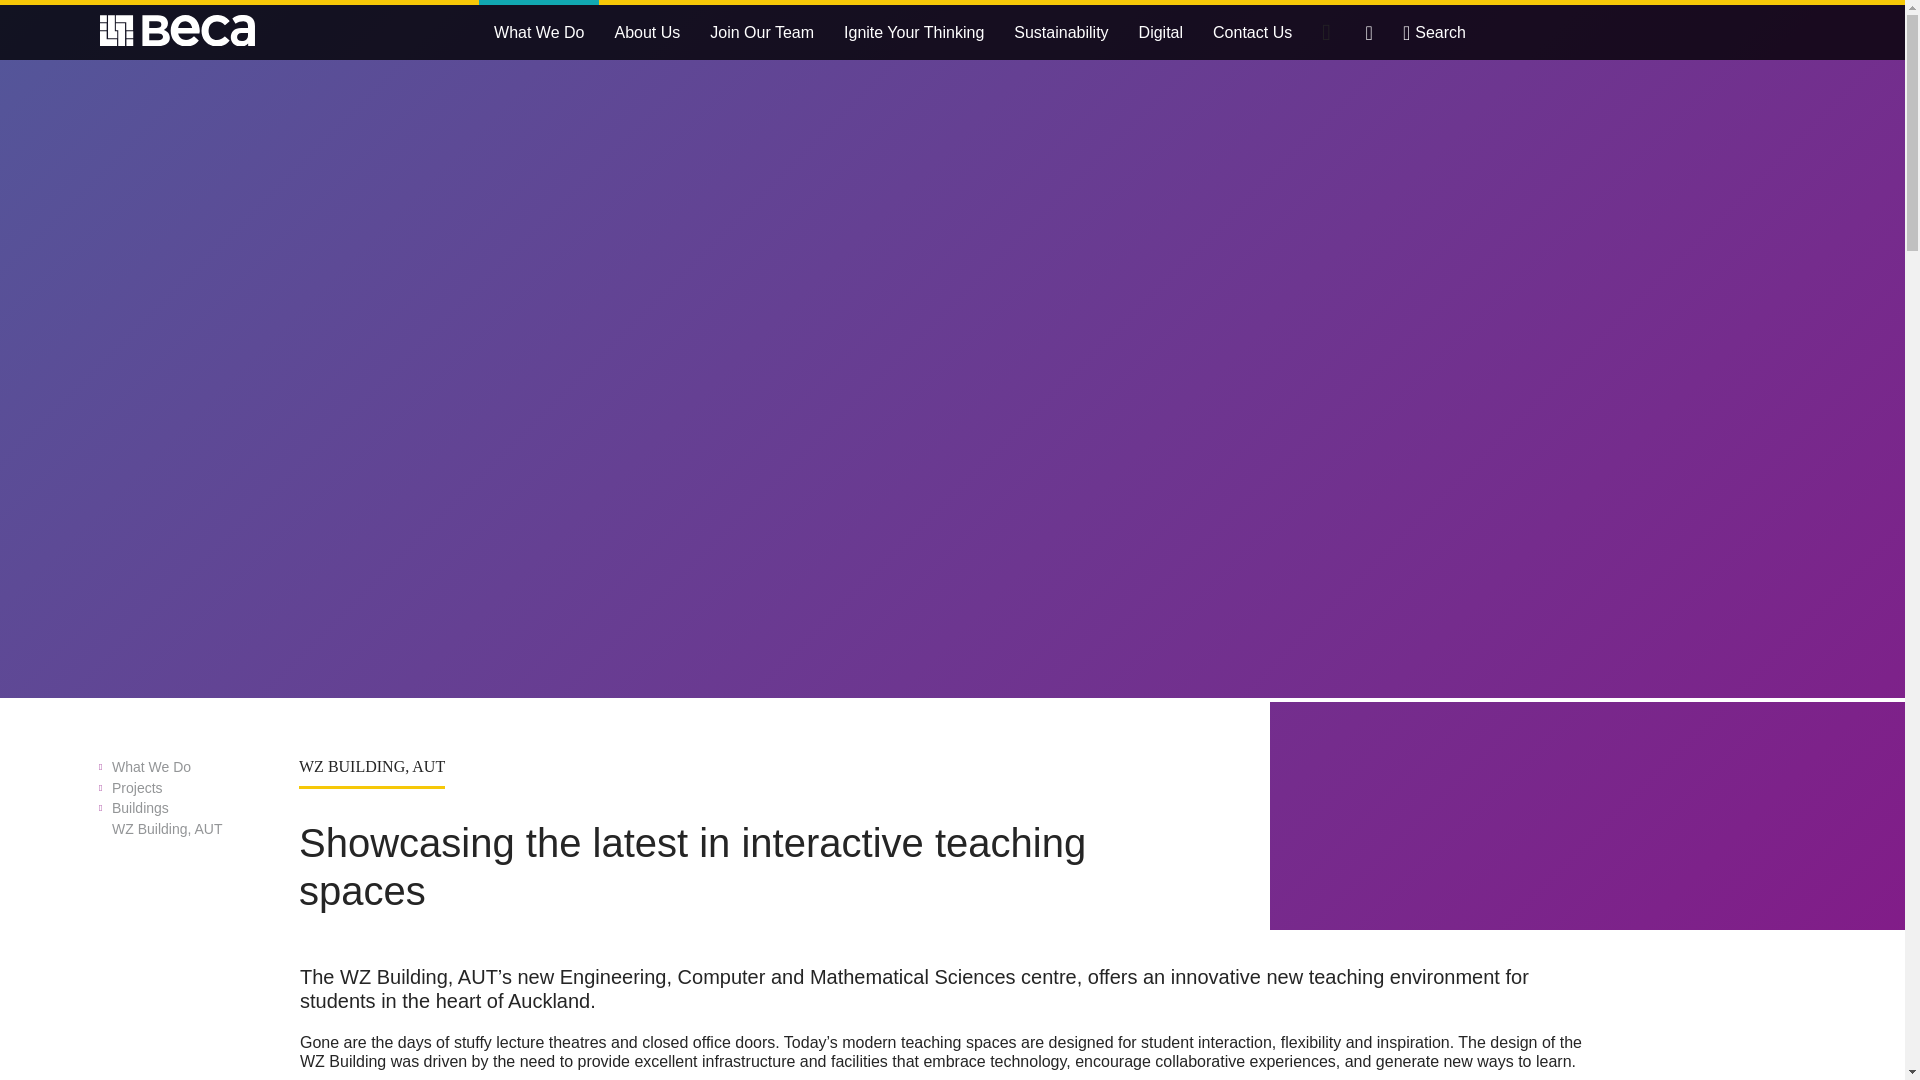 The height and width of the screenshot is (1080, 1920). I want to click on Digital, so click(1160, 32).